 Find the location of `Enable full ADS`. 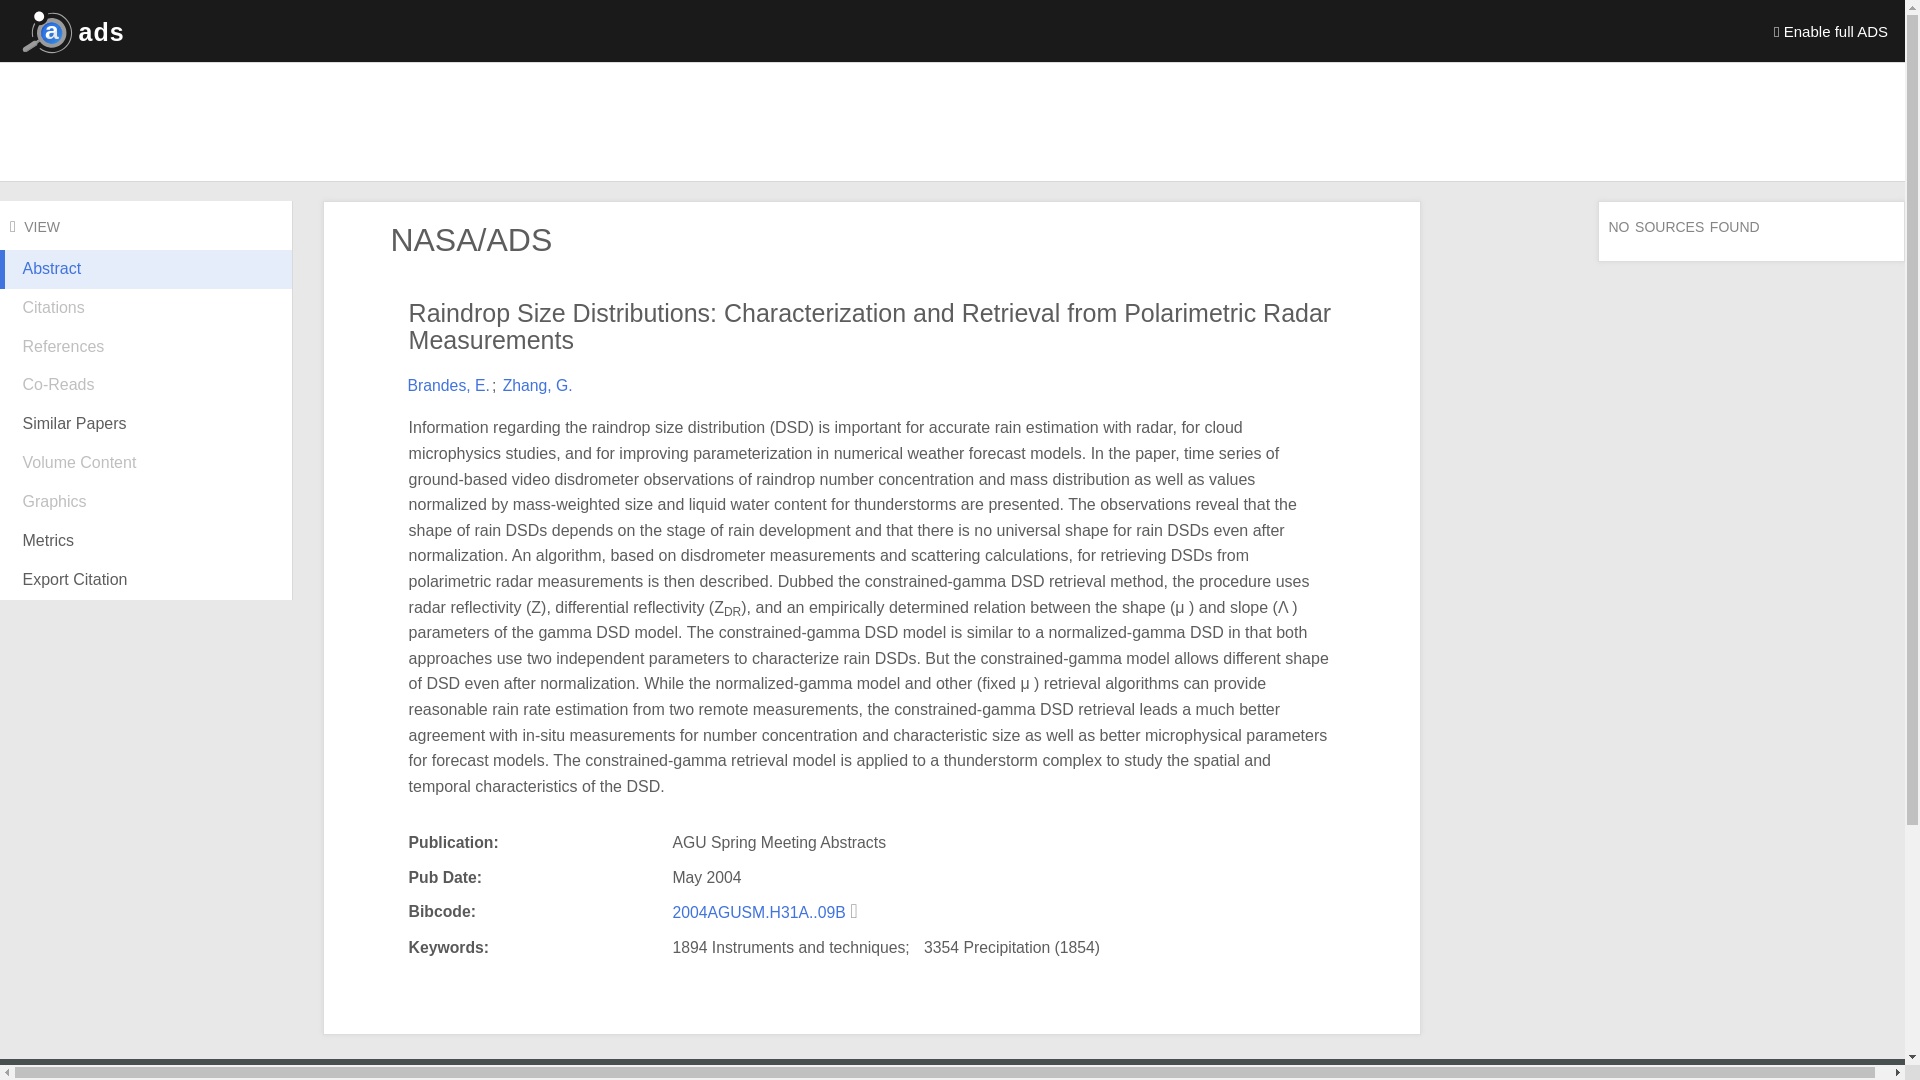

Enable full ADS is located at coordinates (1831, 30).